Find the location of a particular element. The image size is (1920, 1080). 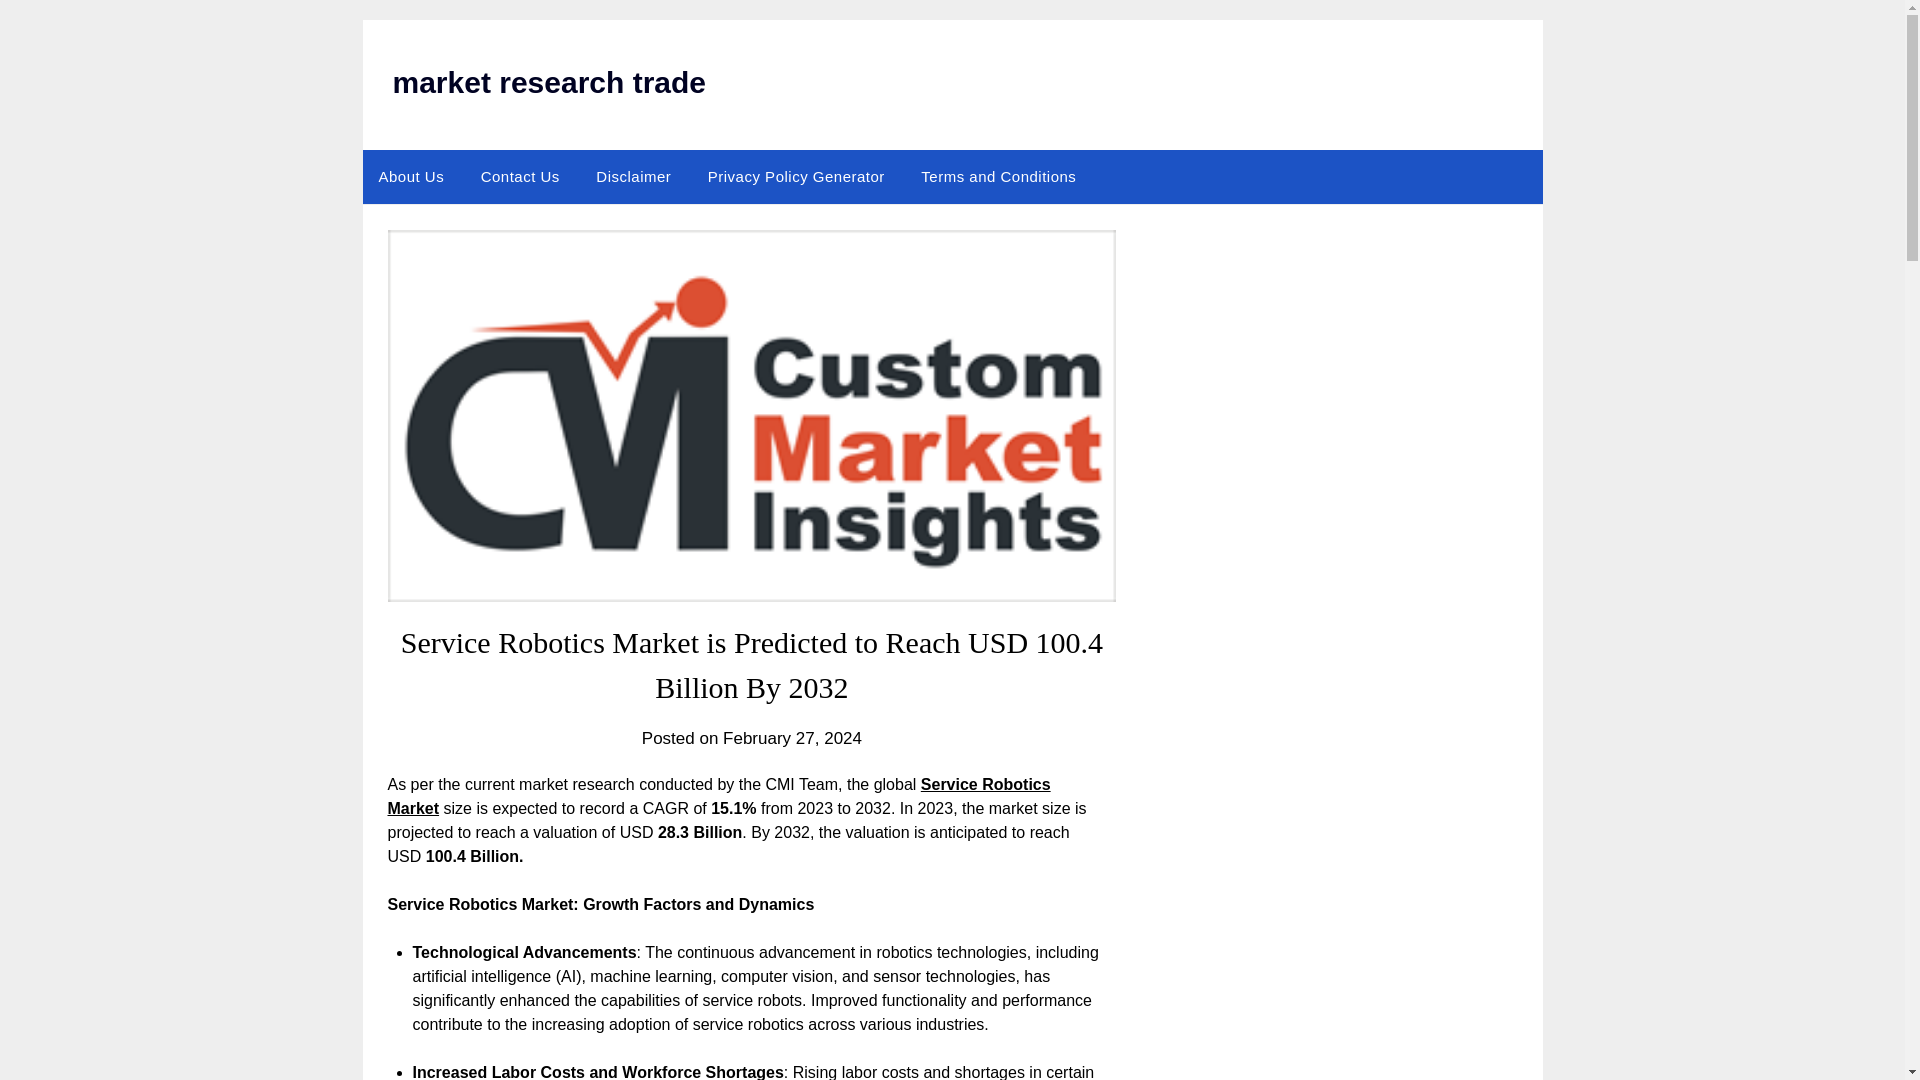

Service Robotics Market is located at coordinates (718, 796).